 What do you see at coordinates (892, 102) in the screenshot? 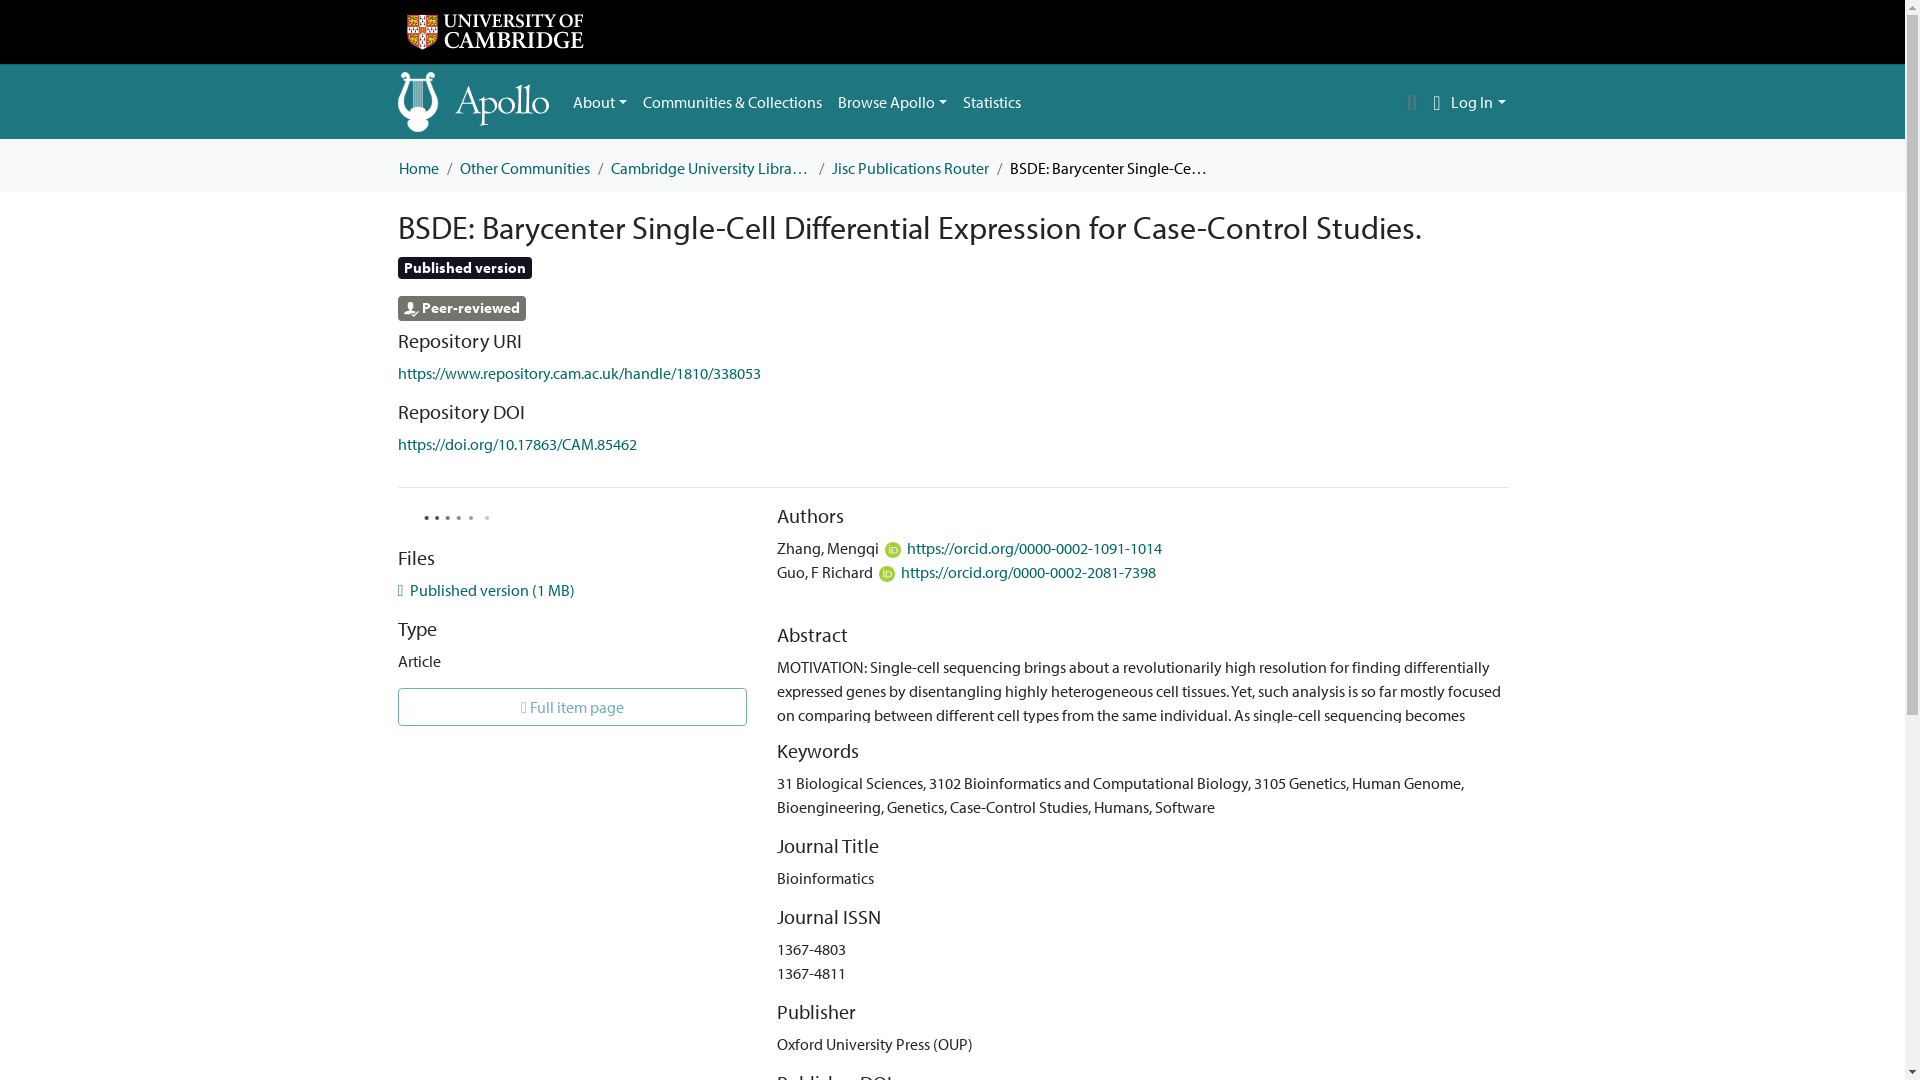
I see `Browse Apollo` at bounding box center [892, 102].